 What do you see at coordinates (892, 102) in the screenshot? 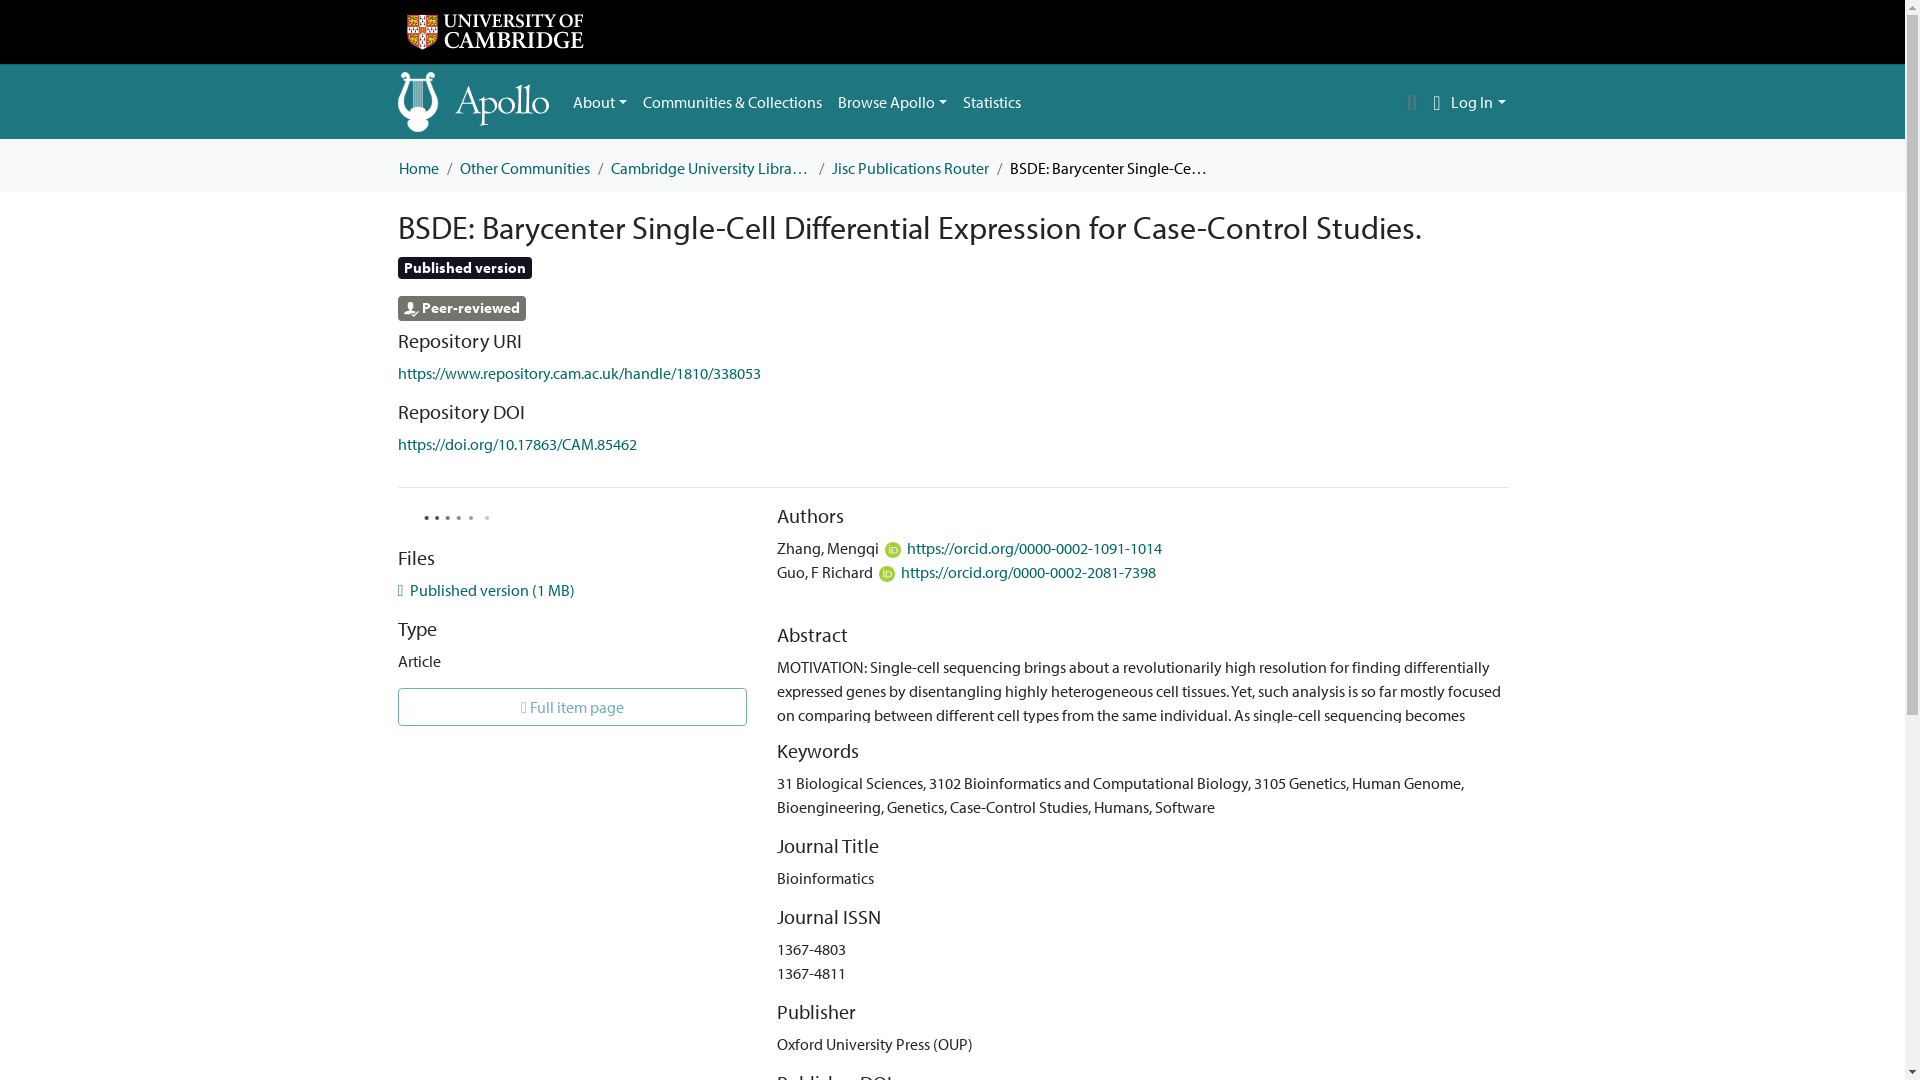
I see `Browse Apollo` at bounding box center [892, 102].